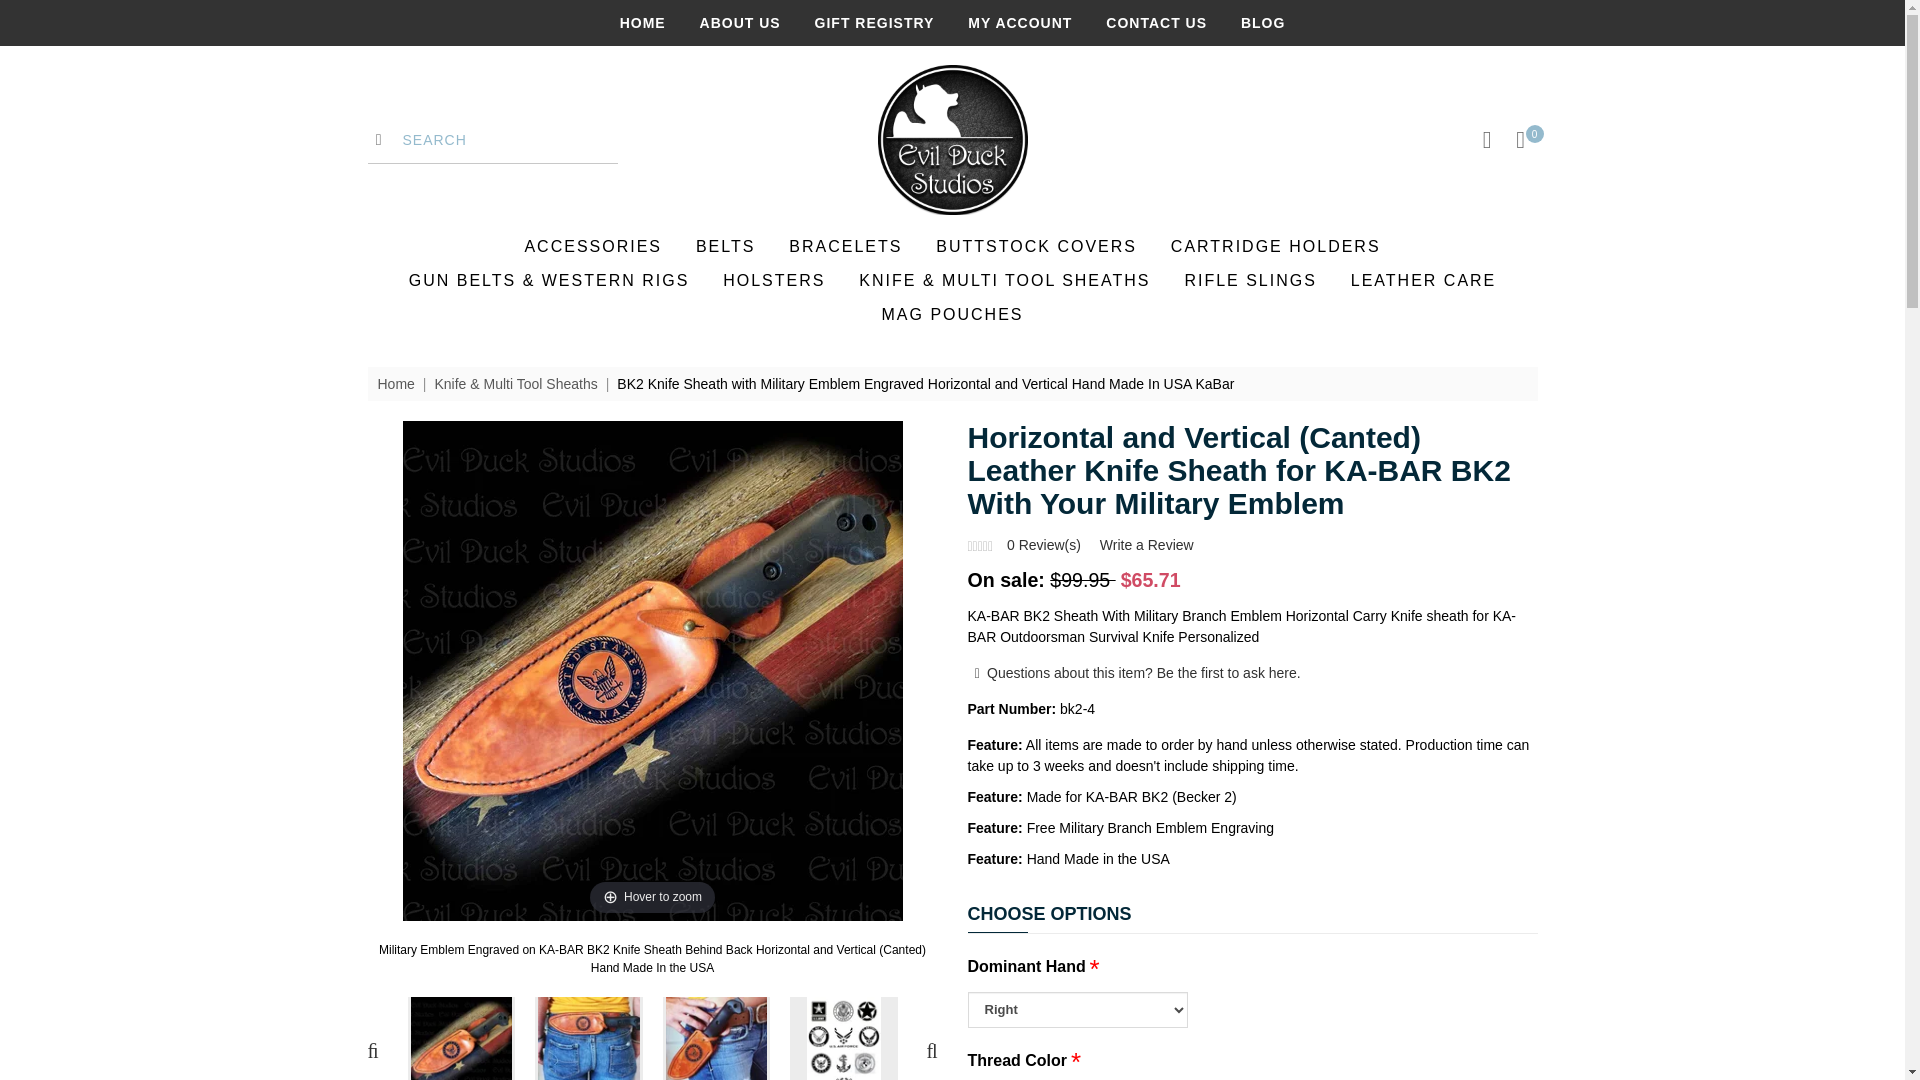 The image size is (1920, 1080). I want to click on 0, so click(1520, 140).